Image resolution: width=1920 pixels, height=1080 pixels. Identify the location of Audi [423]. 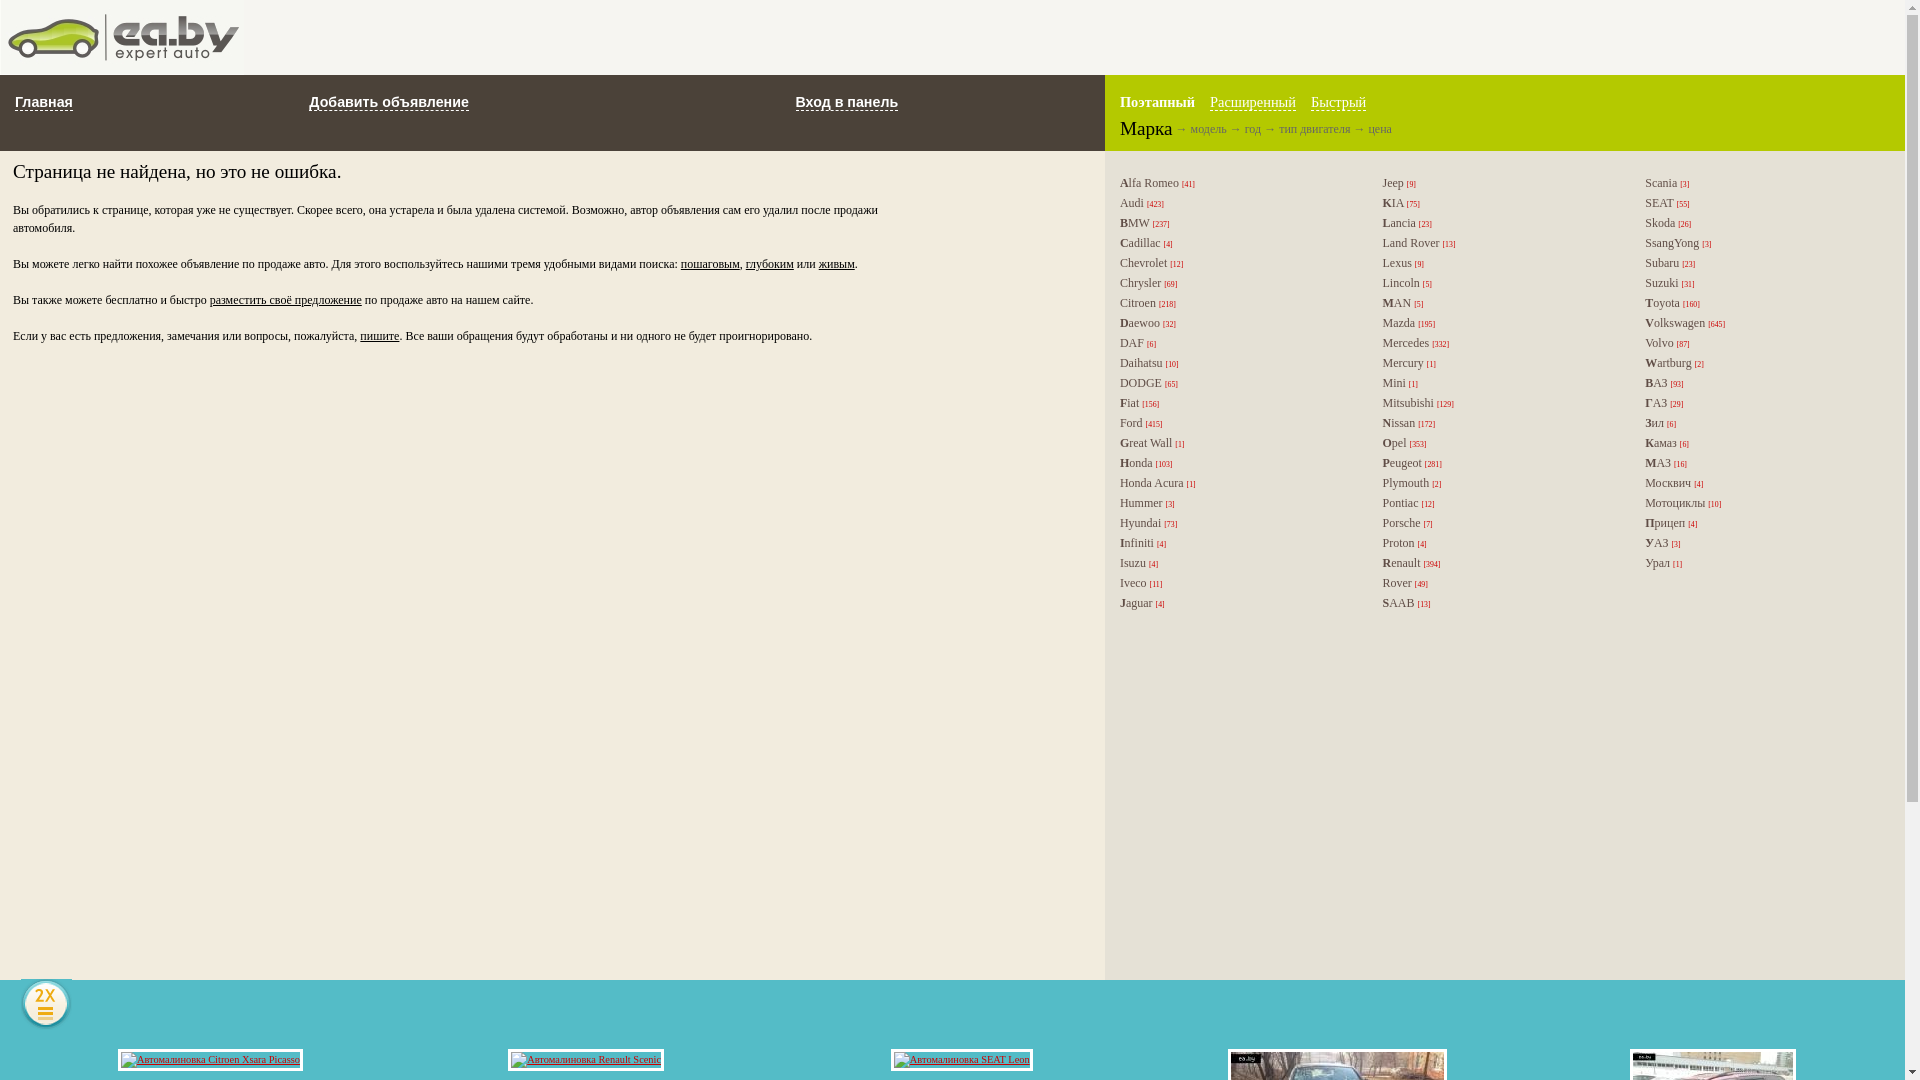
(1236, 204).